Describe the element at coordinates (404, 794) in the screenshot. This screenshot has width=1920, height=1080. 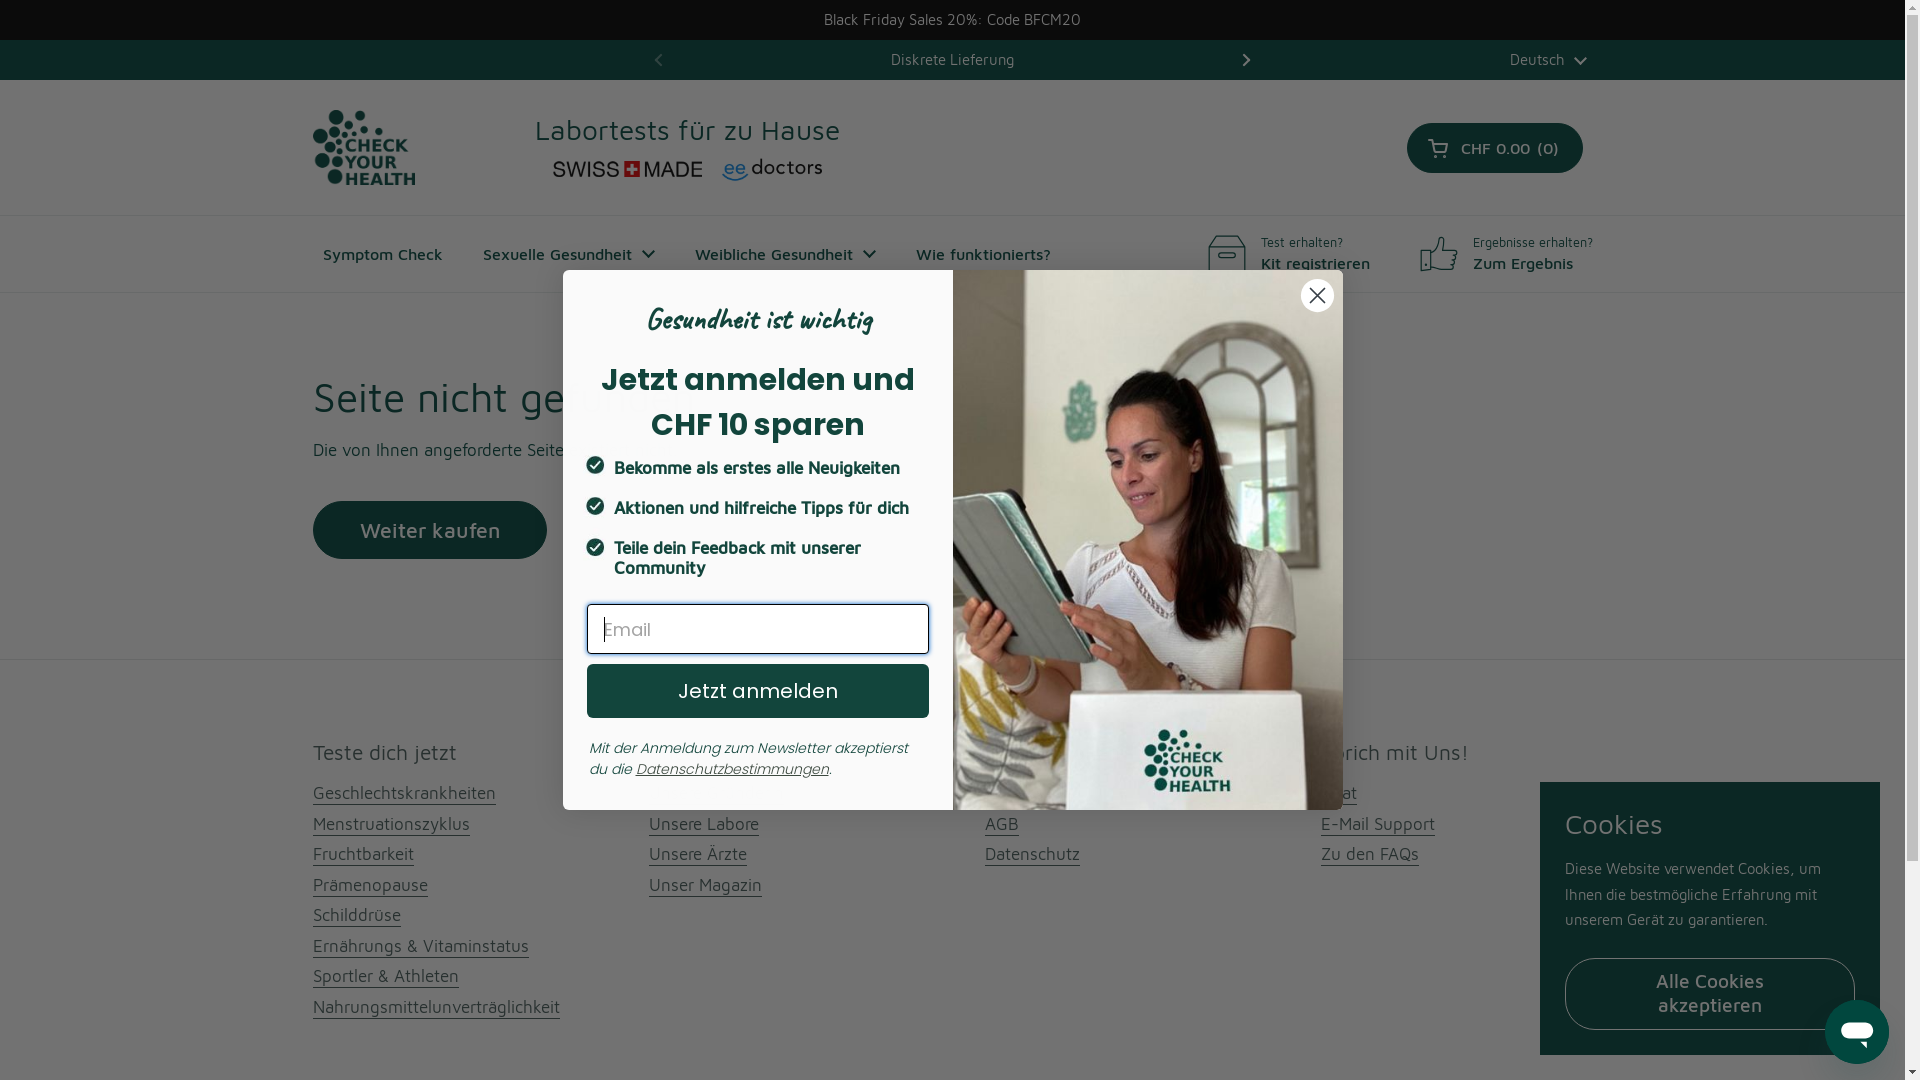
I see `Geschlechtskrankheiten` at that location.